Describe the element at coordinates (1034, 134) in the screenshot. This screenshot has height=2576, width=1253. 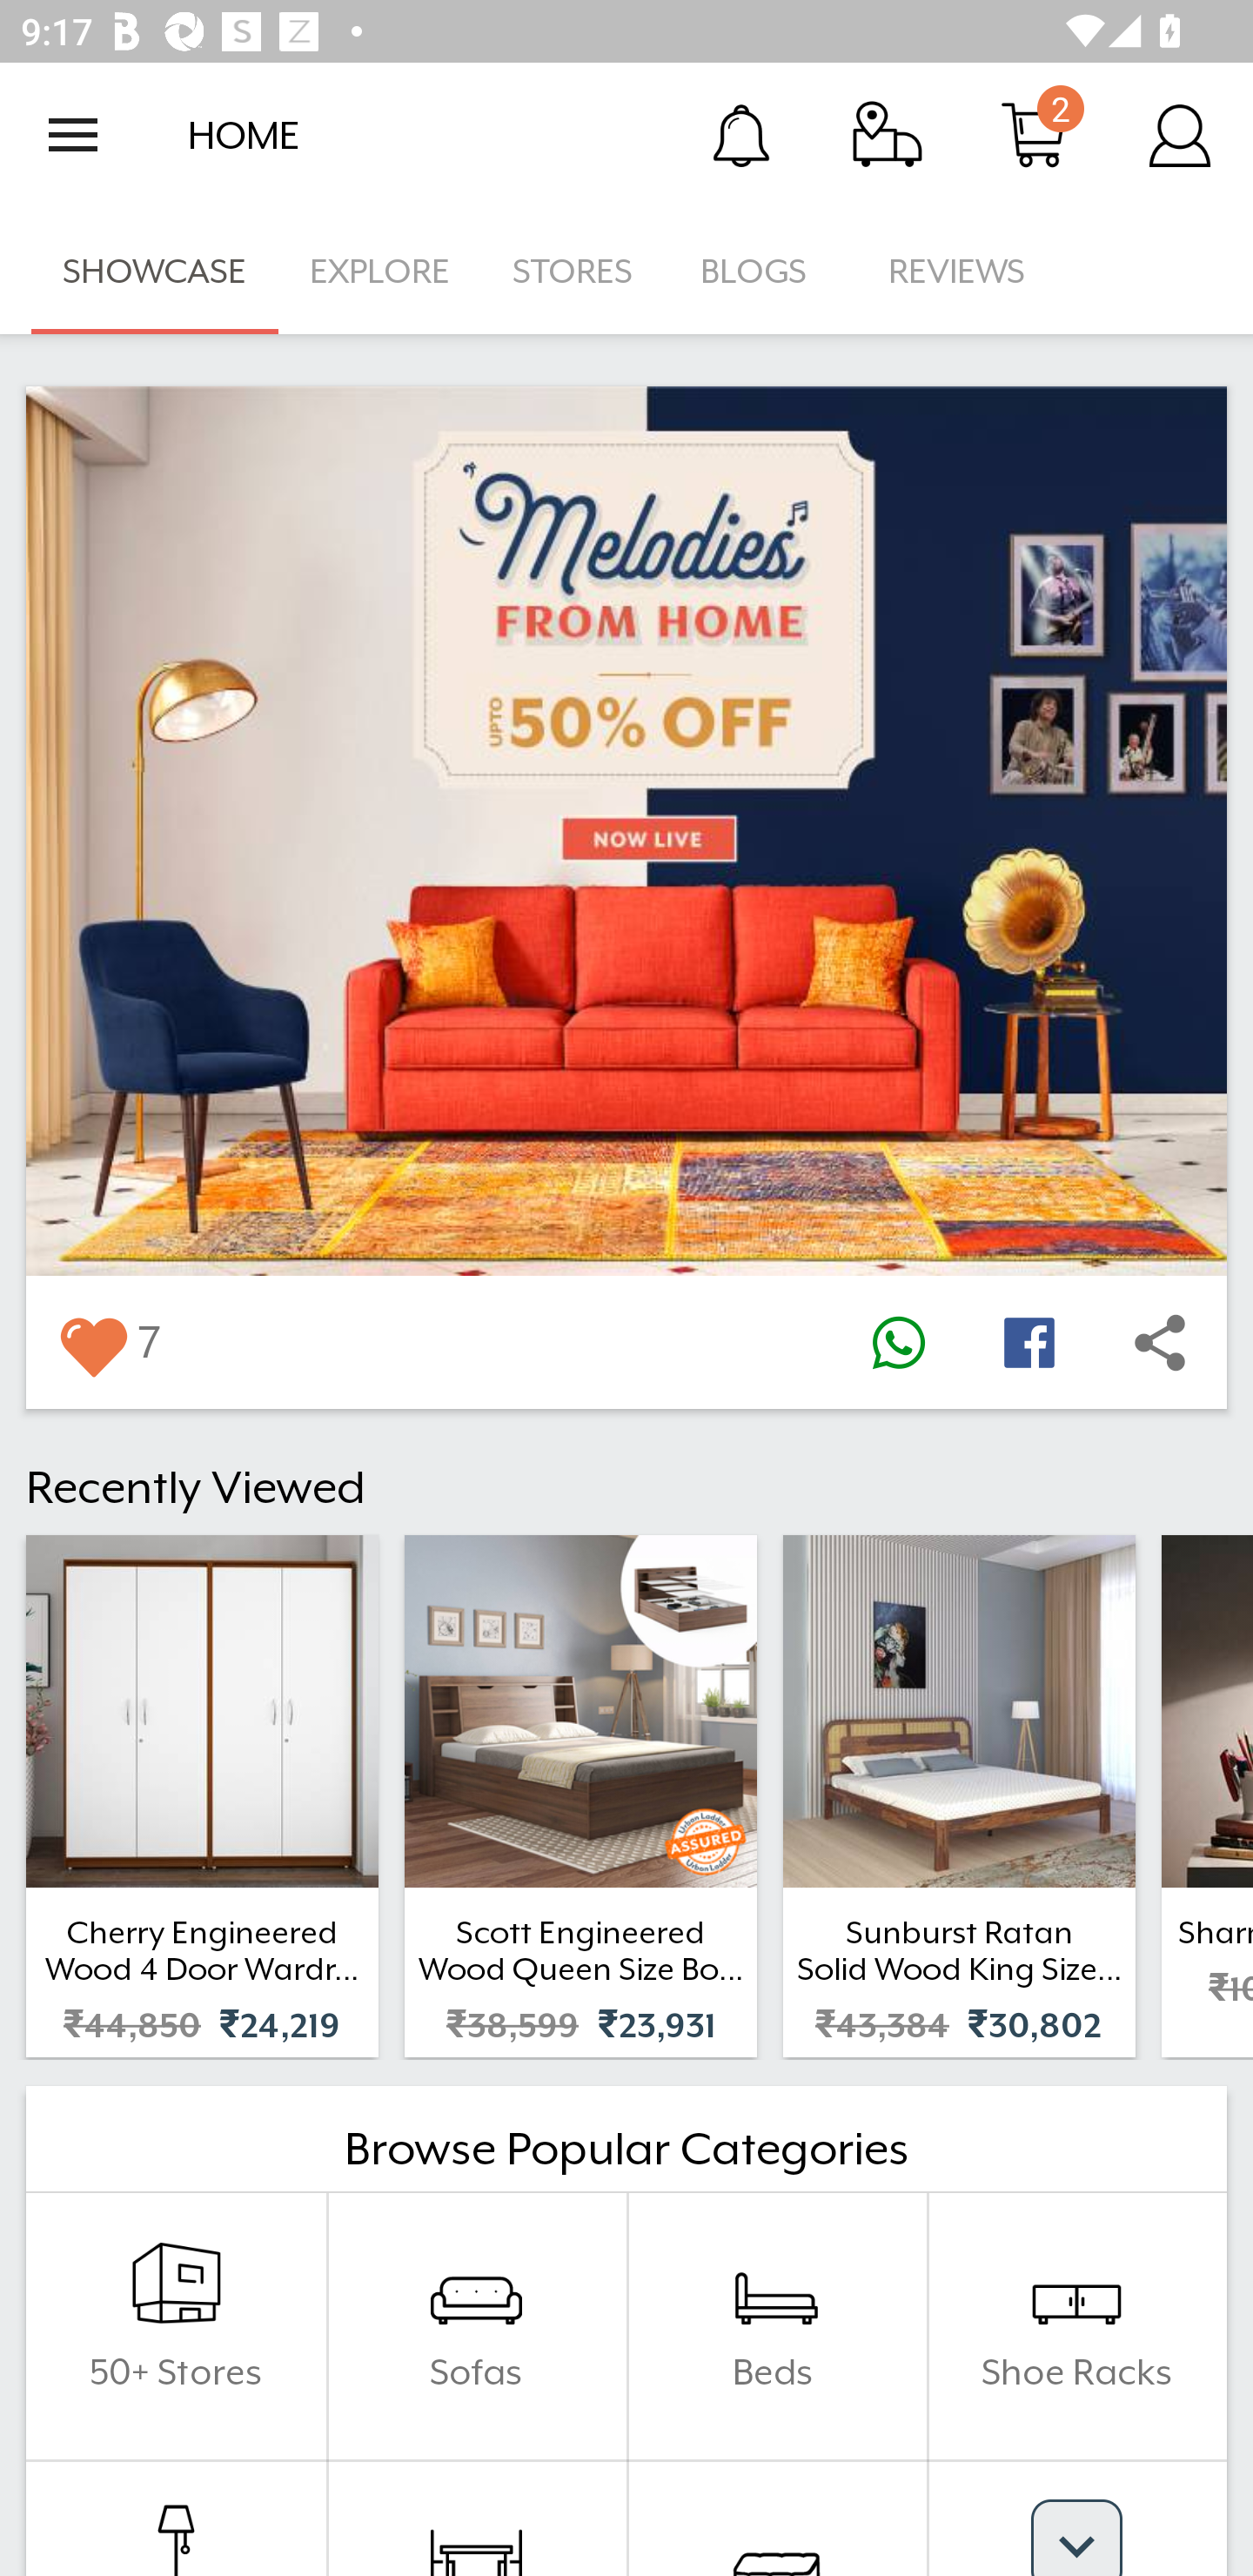
I see `Cart` at that location.